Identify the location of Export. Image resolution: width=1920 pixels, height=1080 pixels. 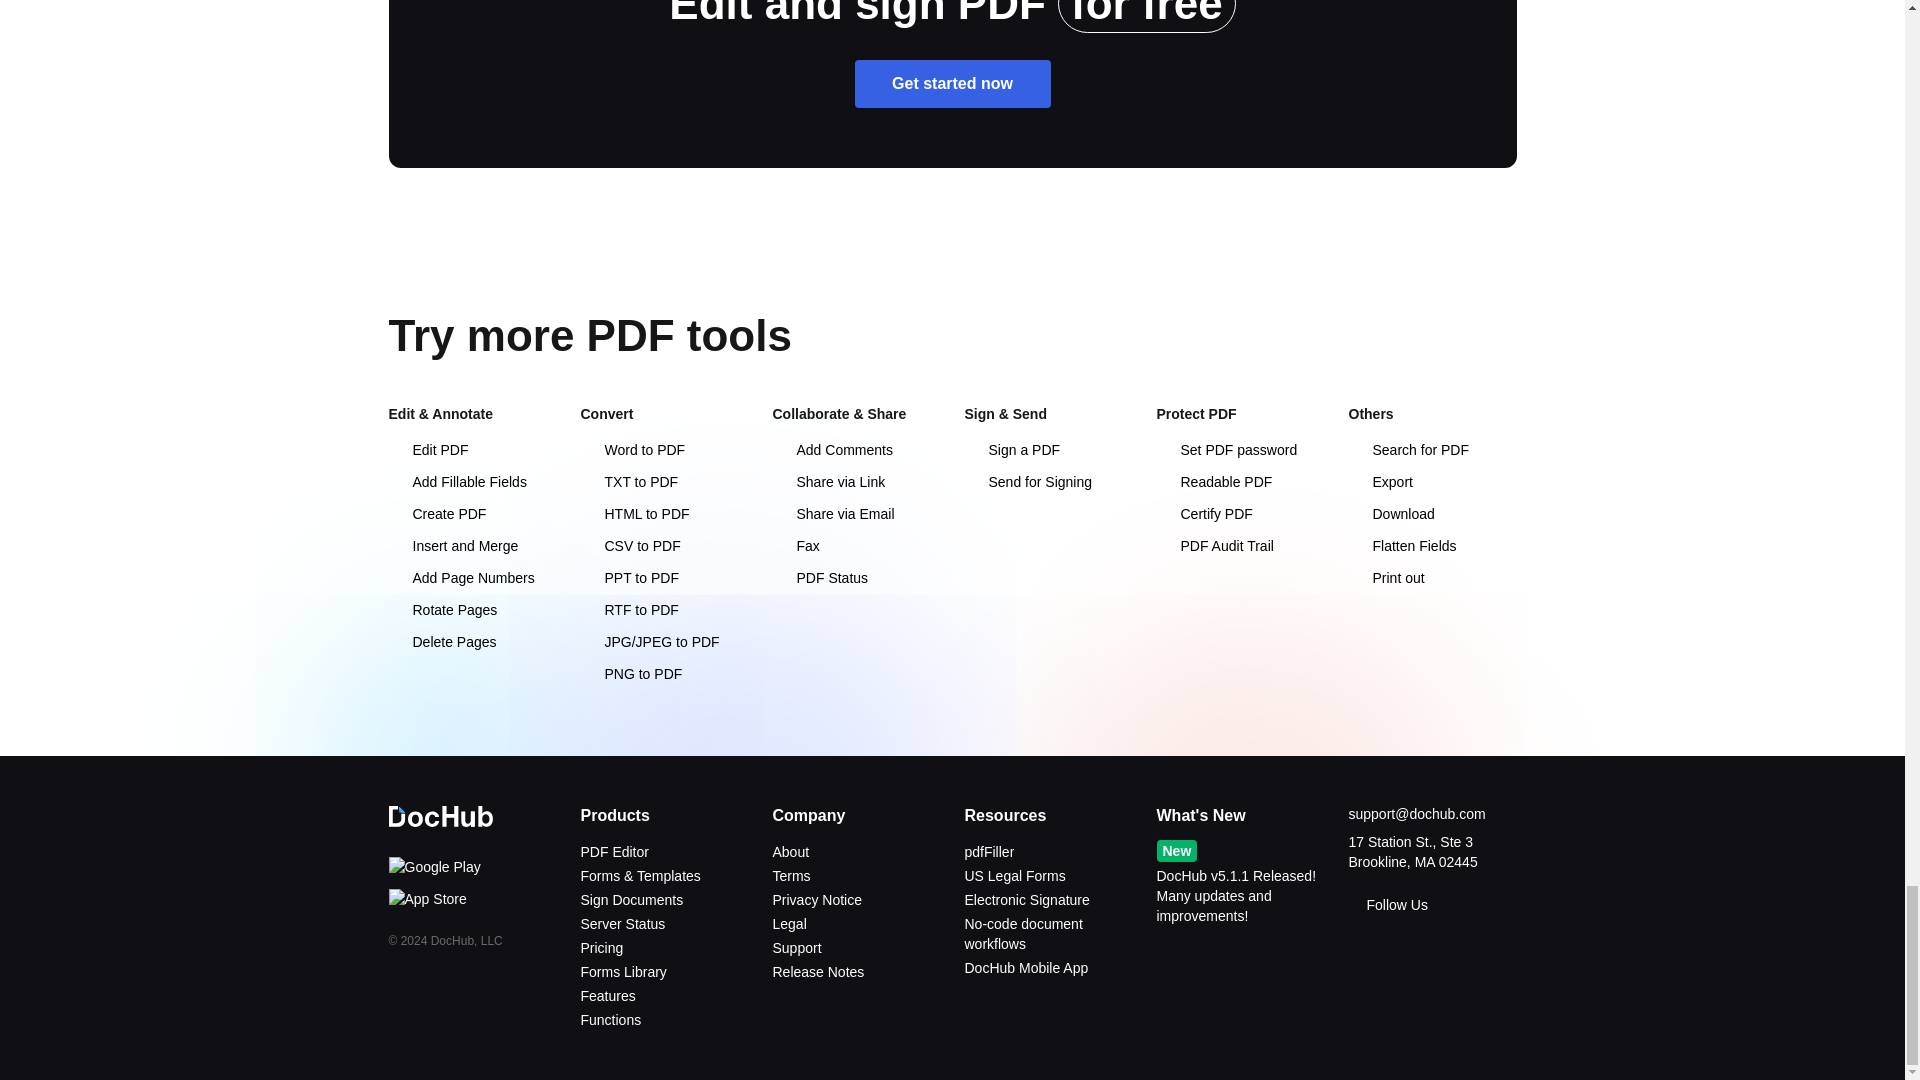
(1379, 482).